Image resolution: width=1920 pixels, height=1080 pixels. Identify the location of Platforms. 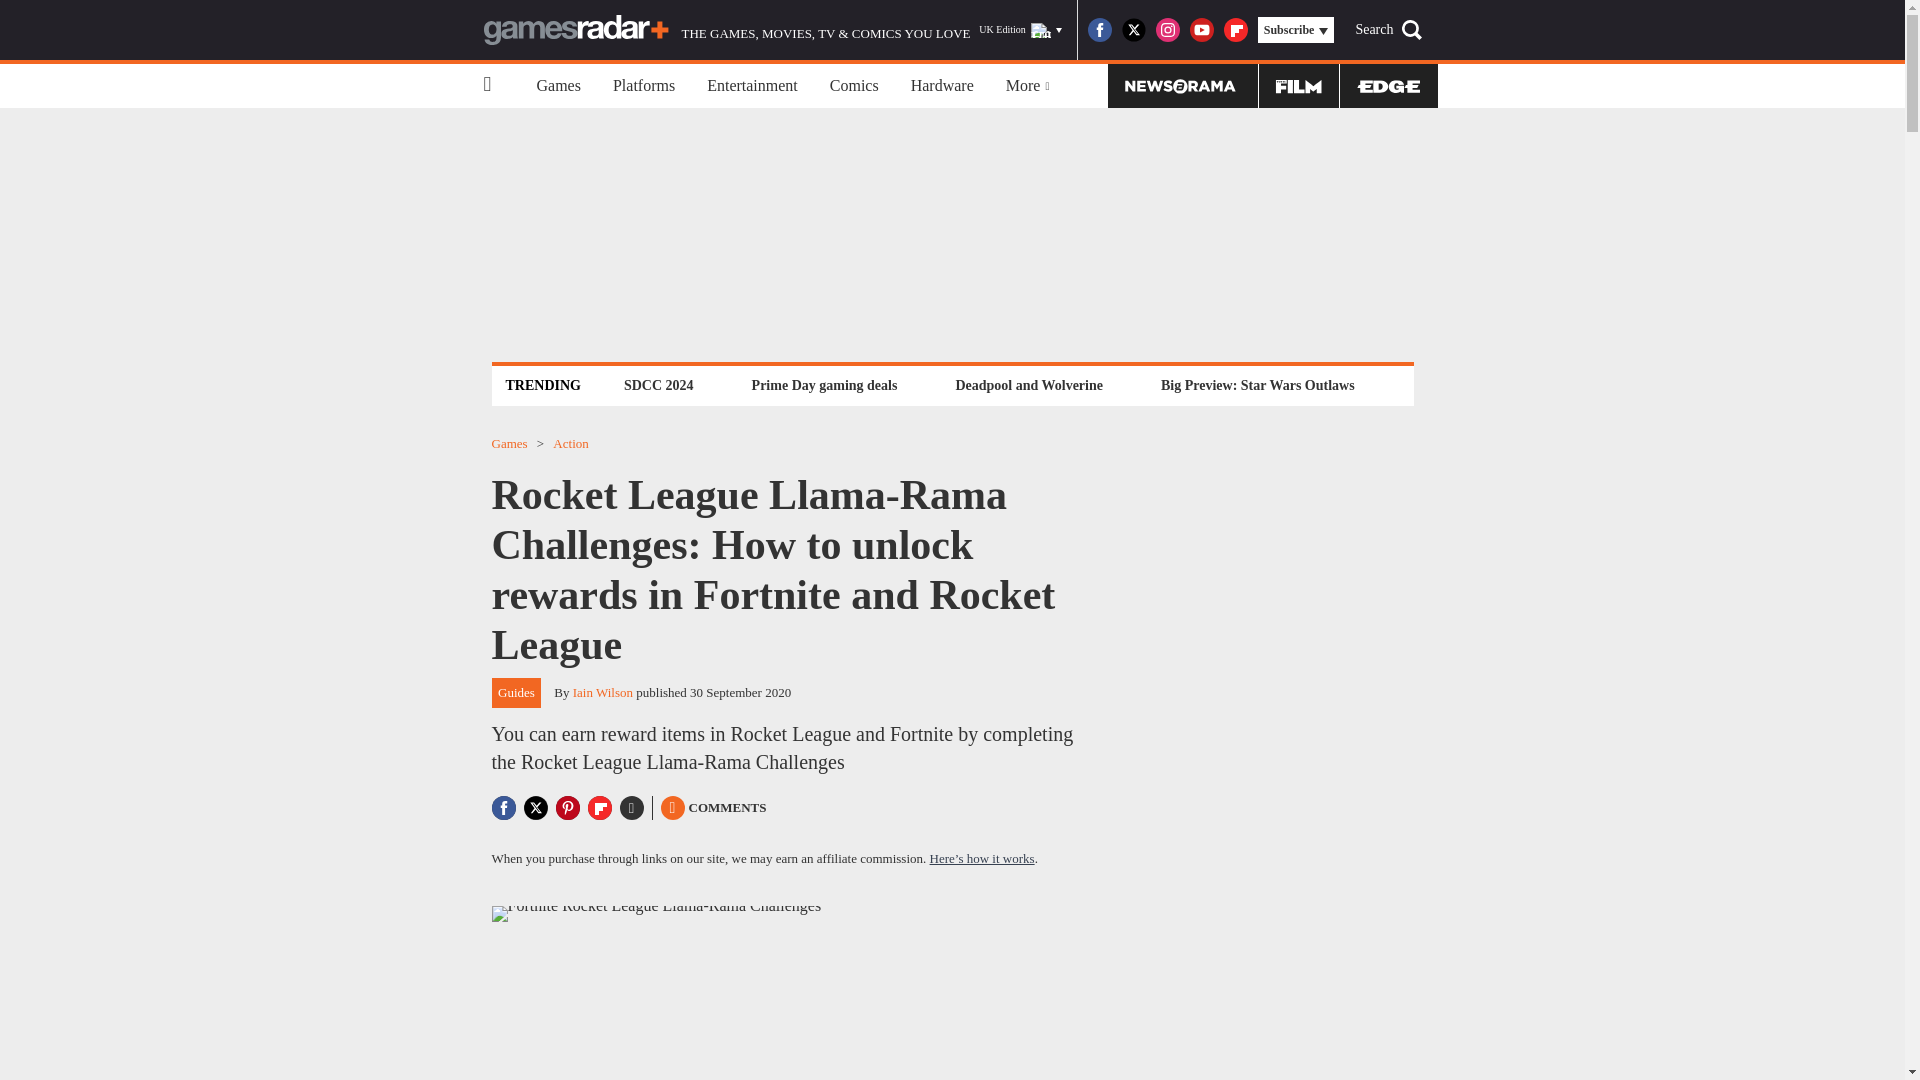
(644, 86).